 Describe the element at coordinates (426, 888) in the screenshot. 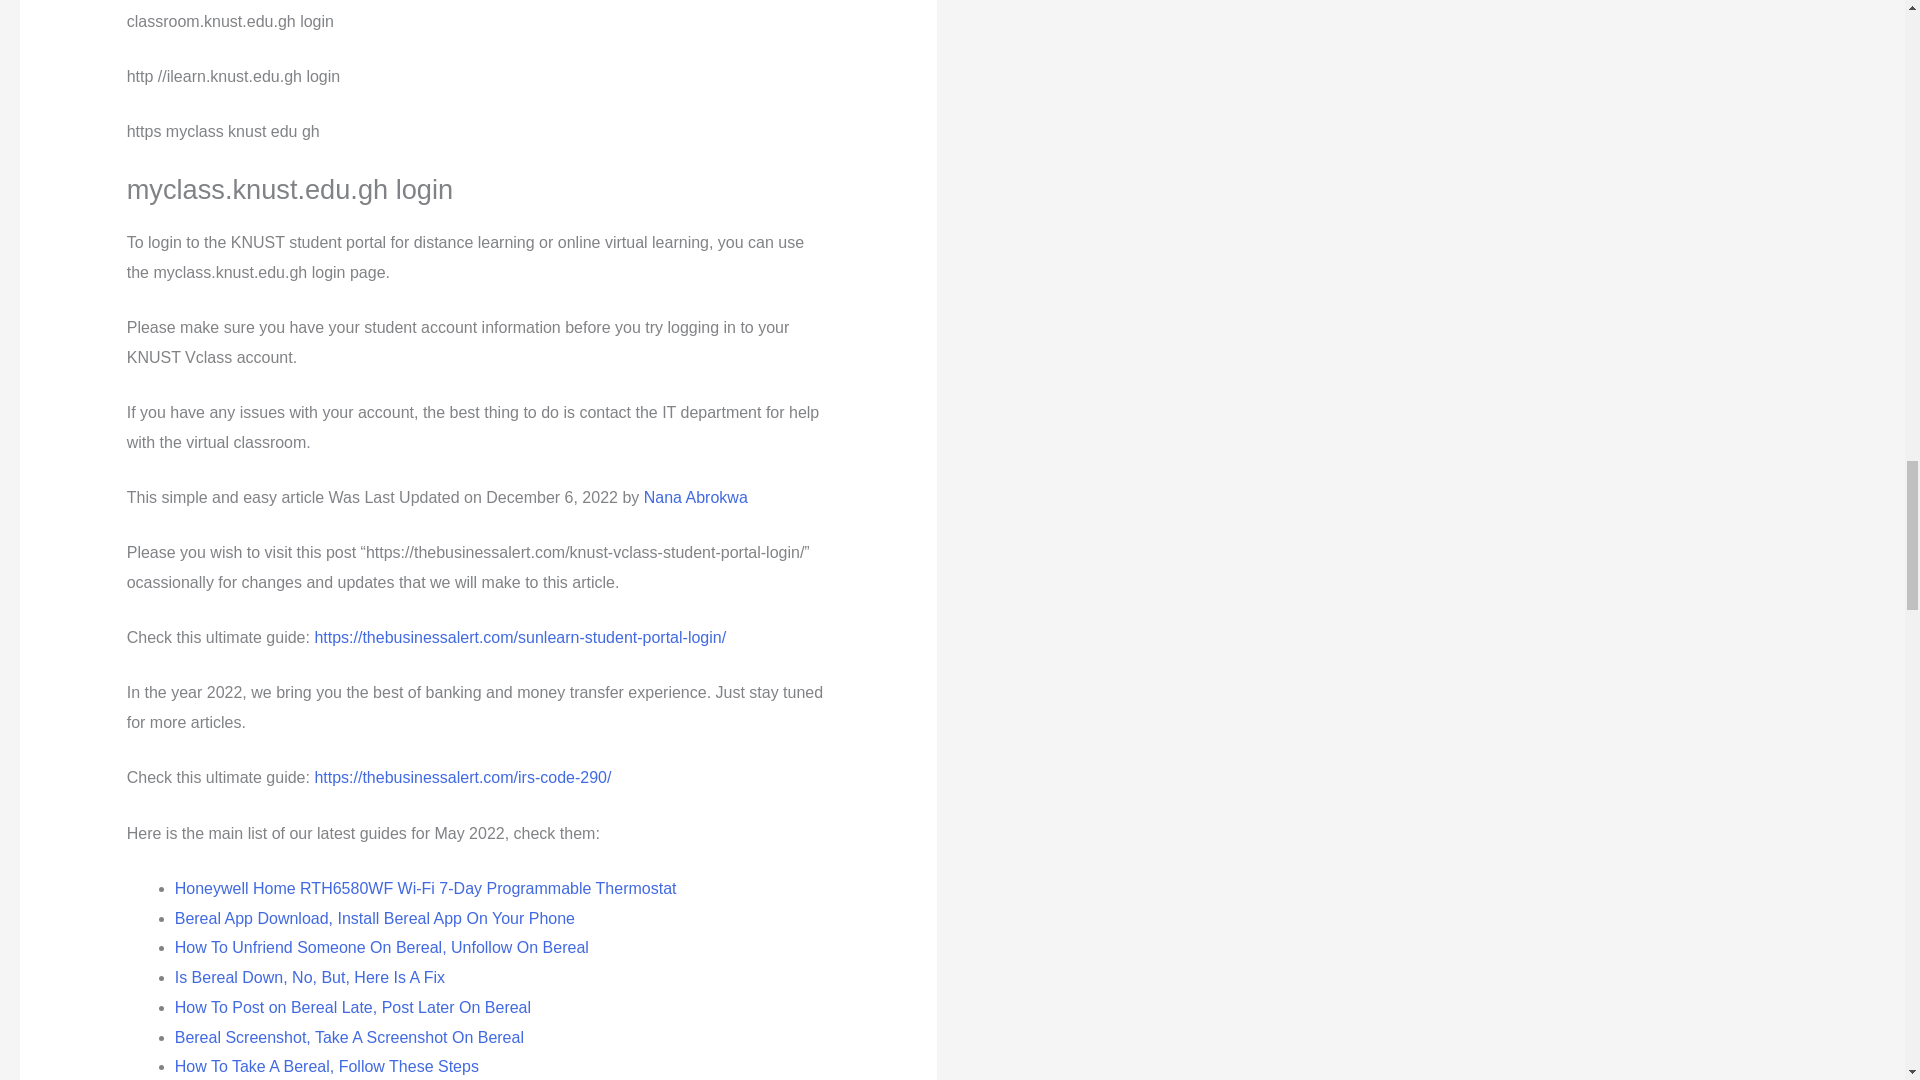

I see `Honeywell Home RTH6580WF Wi-Fi 7-Day Programmable Thermostat` at that location.